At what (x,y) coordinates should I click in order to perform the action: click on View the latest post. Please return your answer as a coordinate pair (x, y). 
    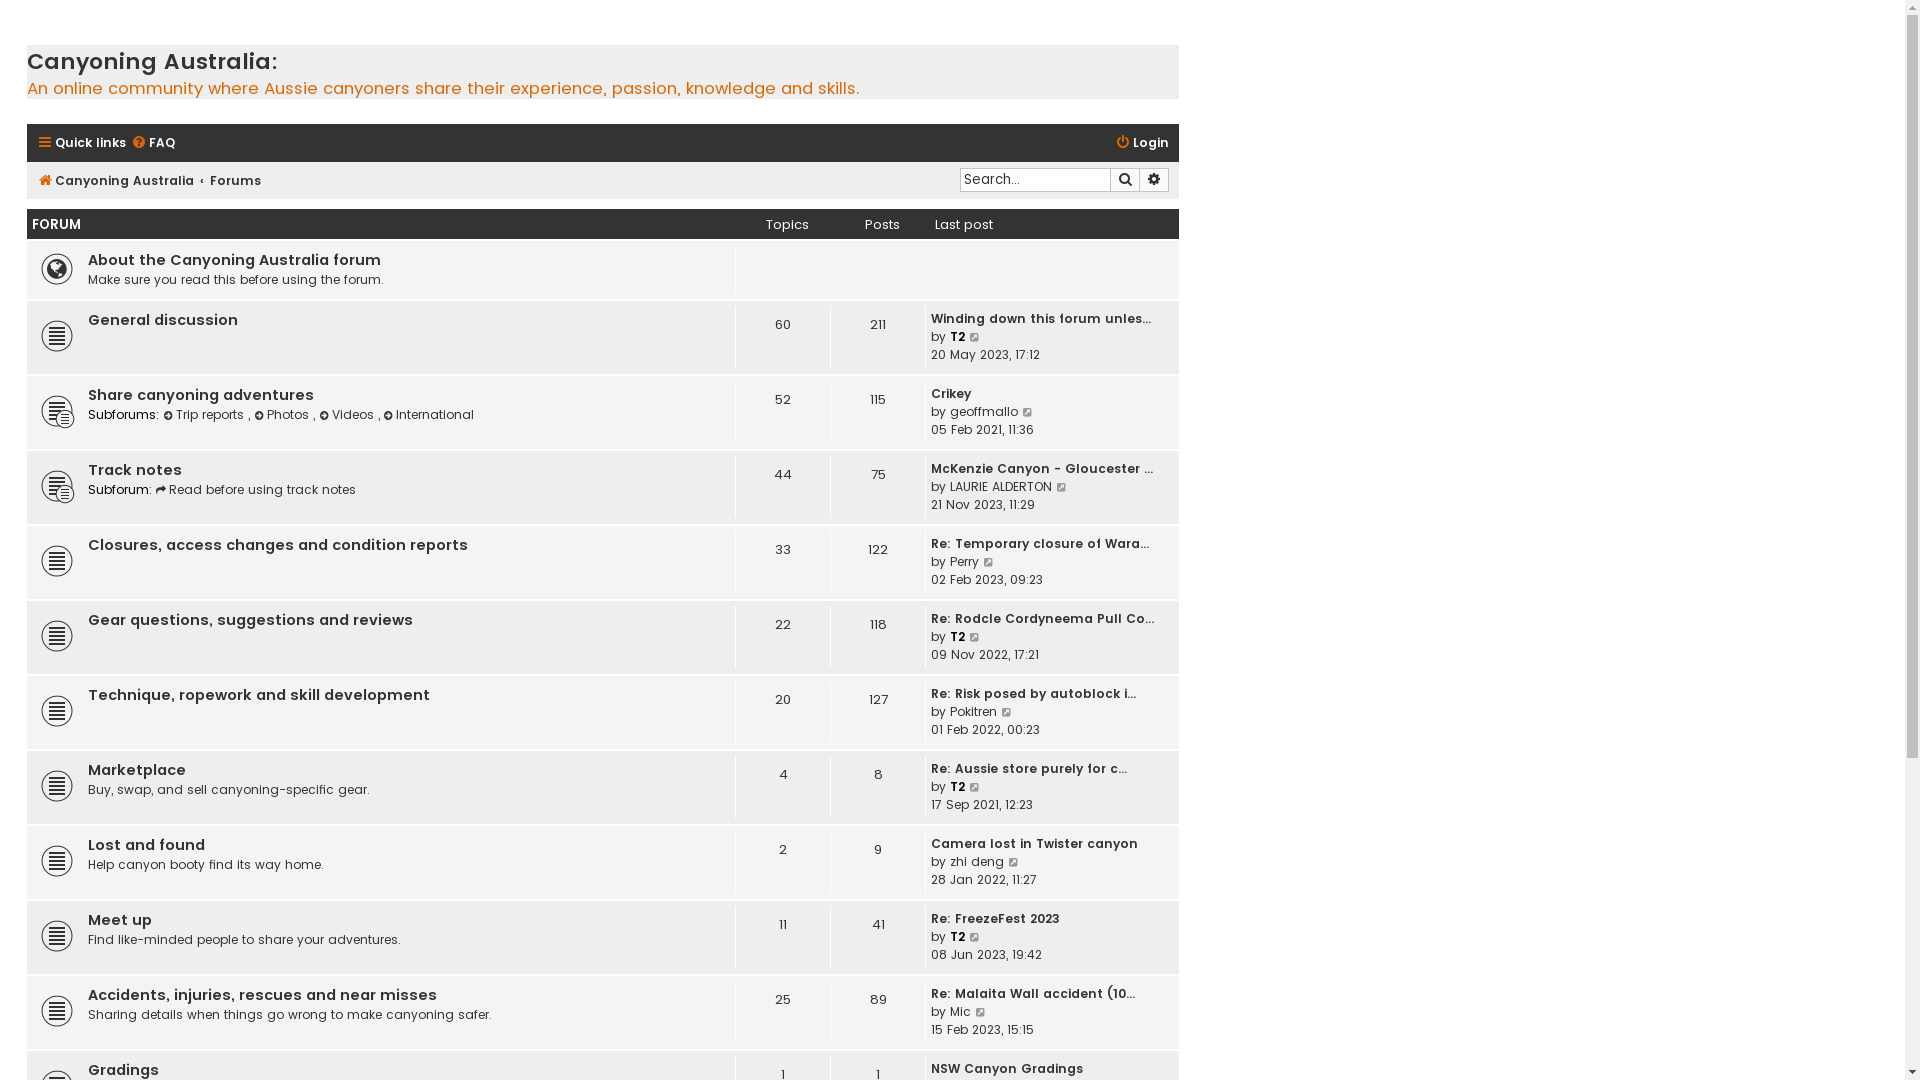
    Looking at the image, I should click on (1028, 412).